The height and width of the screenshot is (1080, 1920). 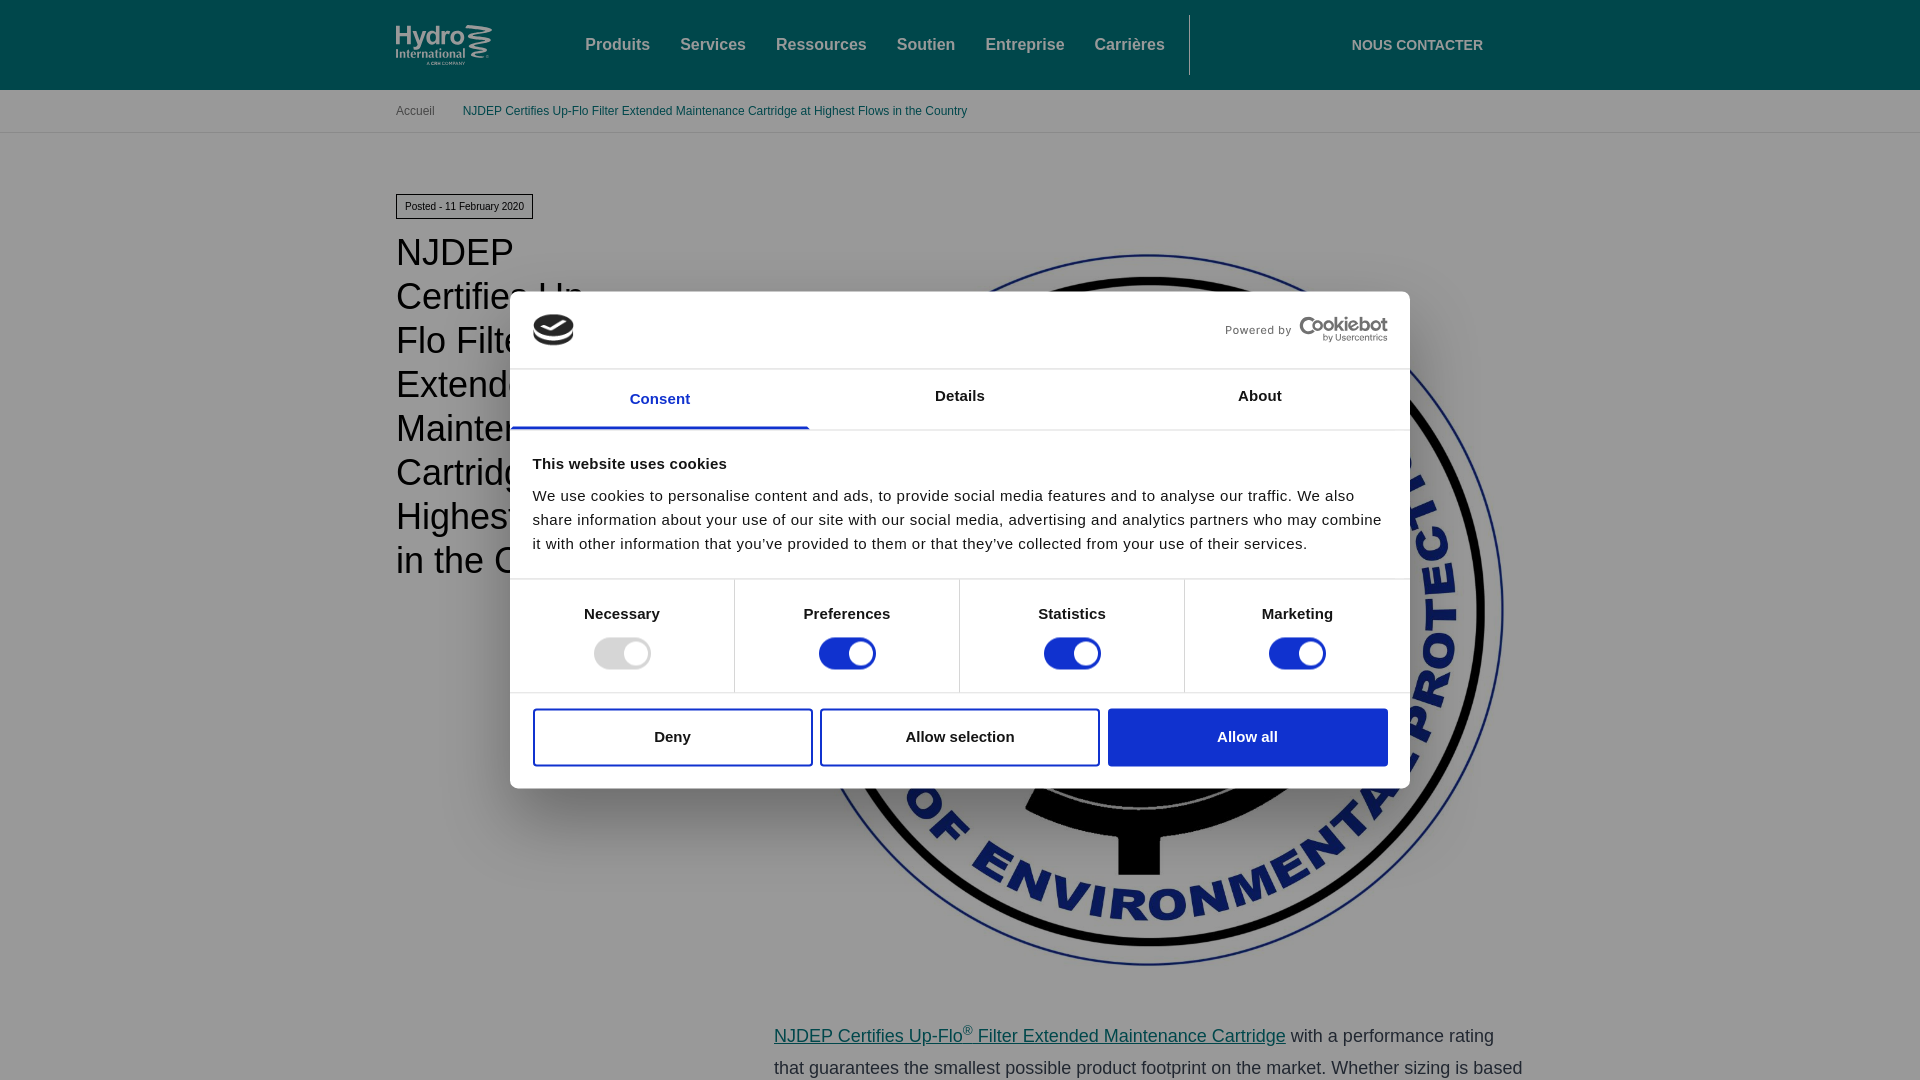 I want to click on About, so click(x=1259, y=398).